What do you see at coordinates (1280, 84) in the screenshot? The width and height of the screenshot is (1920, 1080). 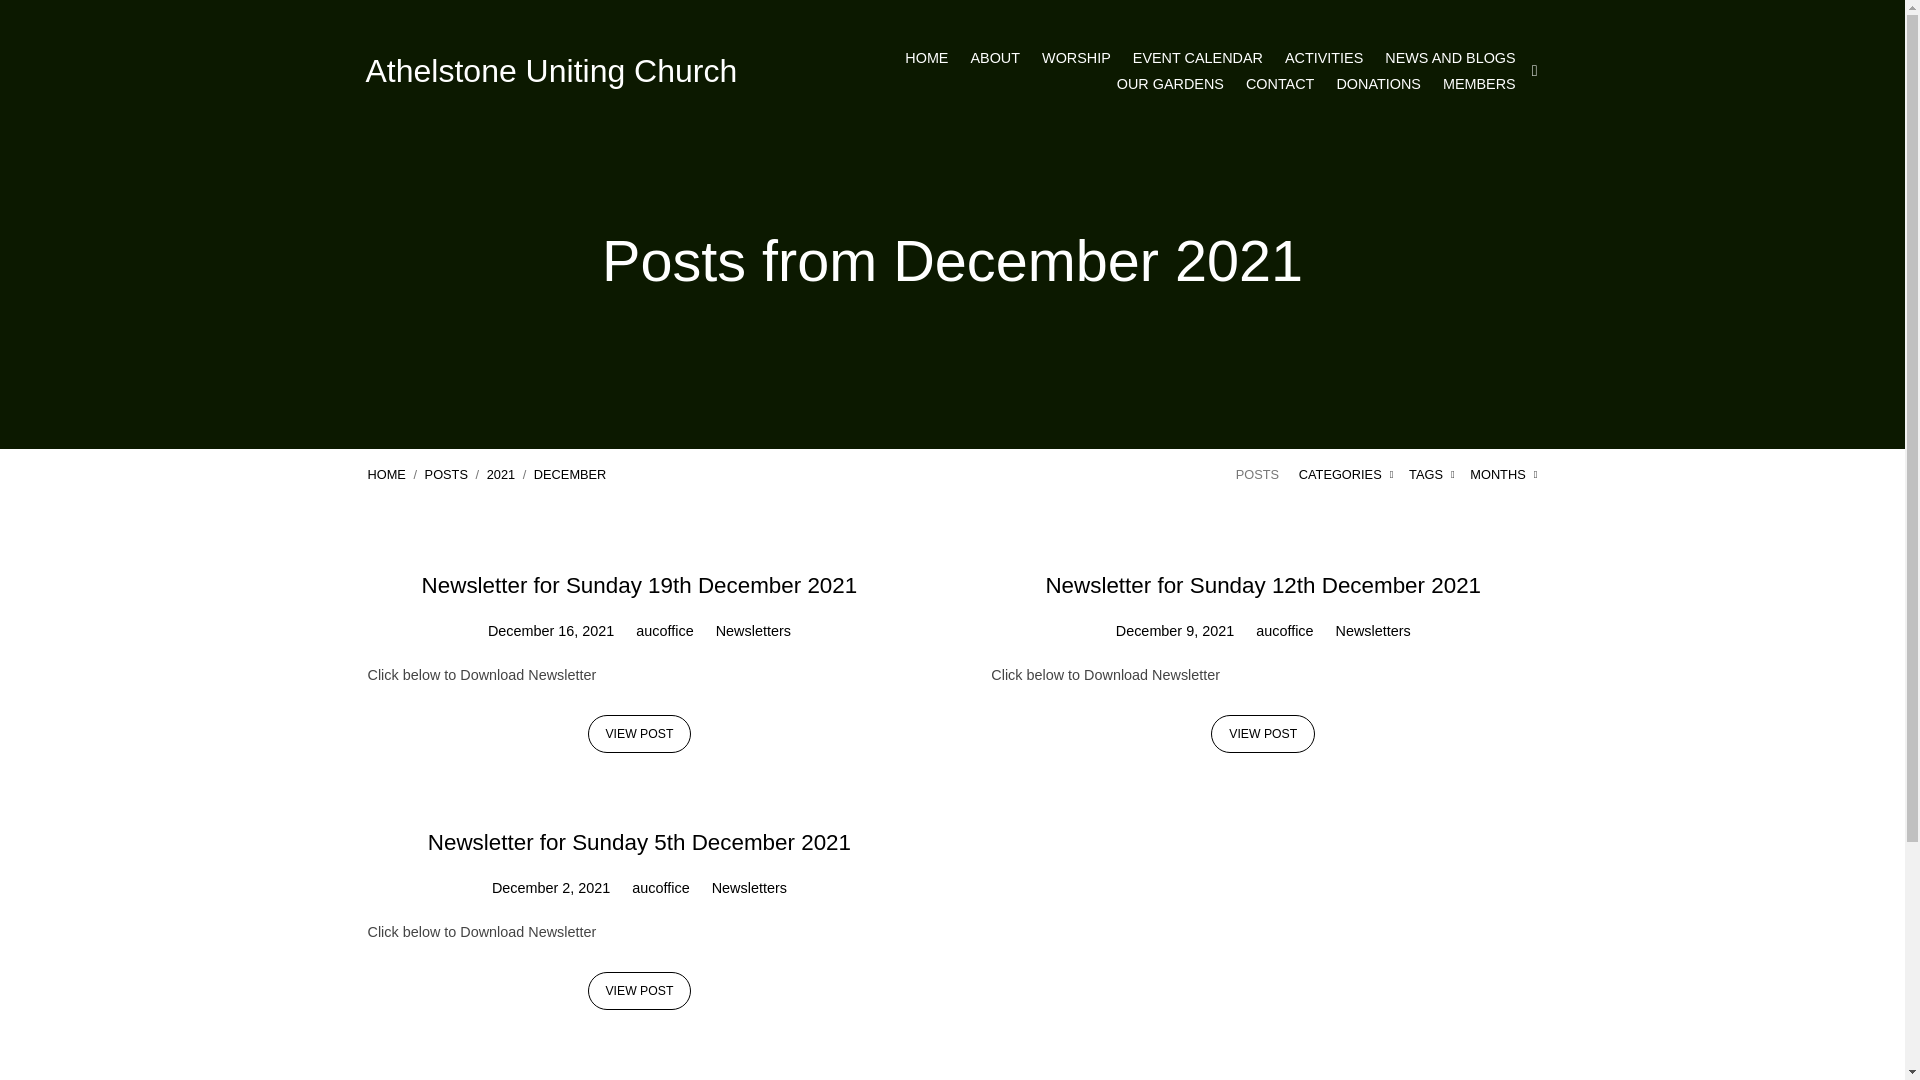 I see `CONTACT` at bounding box center [1280, 84].